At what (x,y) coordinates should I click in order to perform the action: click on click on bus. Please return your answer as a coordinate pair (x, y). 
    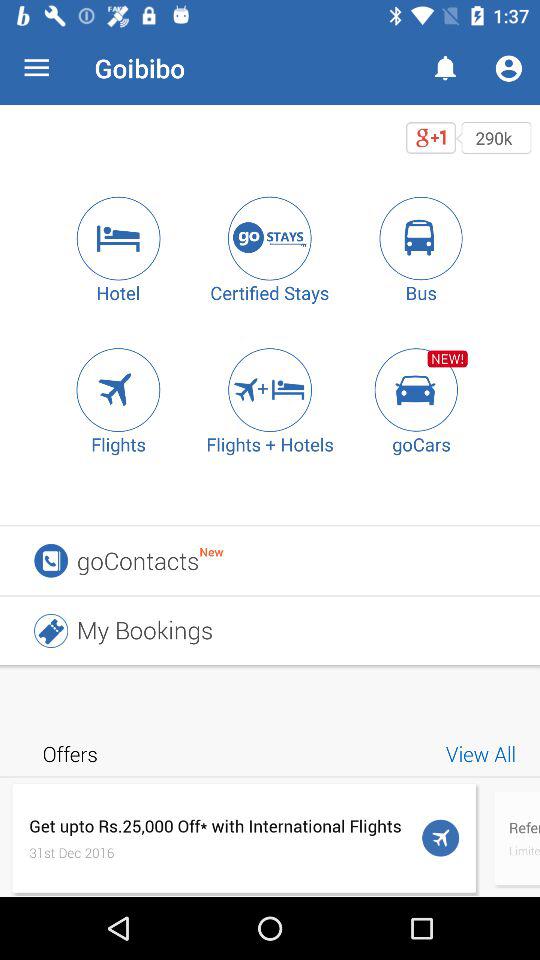
    Looking at the image, I should click on (421, 238).